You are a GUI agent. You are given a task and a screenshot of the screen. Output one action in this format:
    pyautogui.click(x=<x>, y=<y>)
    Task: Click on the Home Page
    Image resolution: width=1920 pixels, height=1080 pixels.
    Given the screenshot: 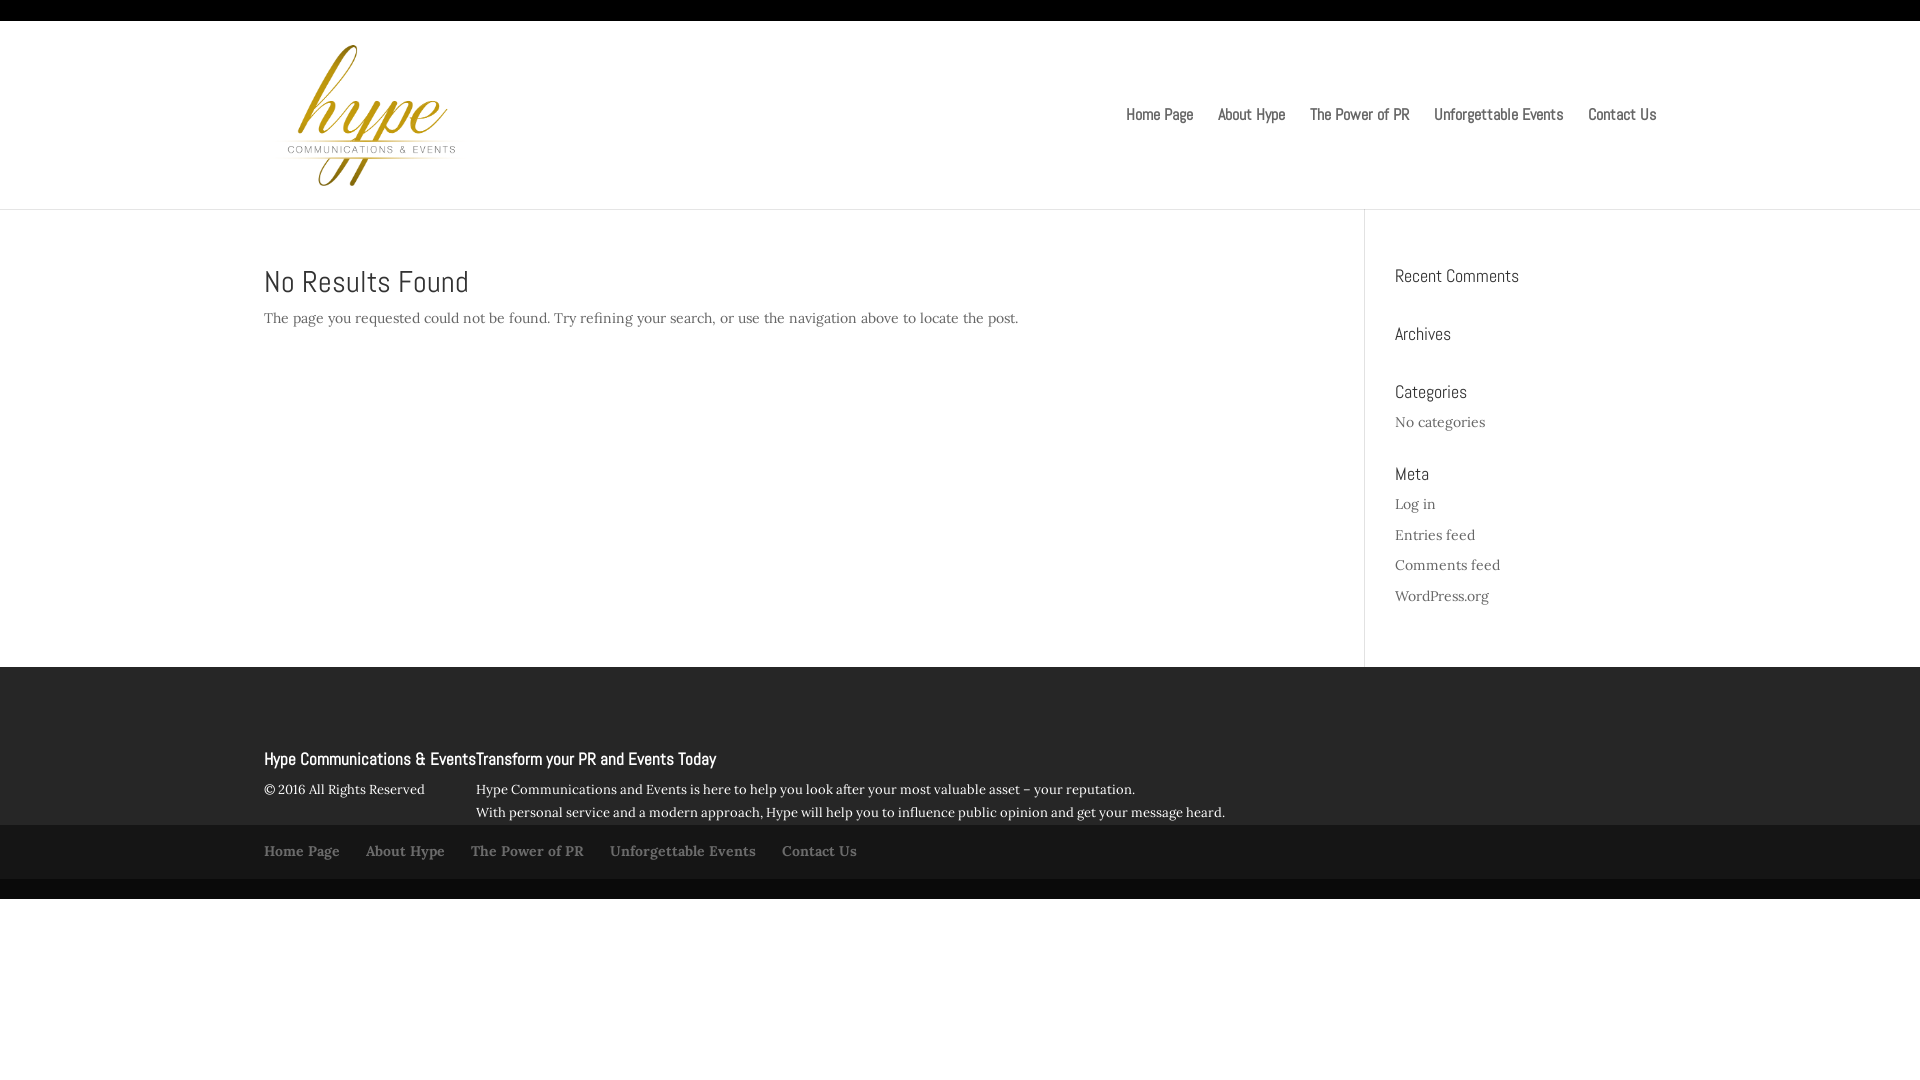 What is the action you would take?
    pyautogui.click(x=302, y=851)
    